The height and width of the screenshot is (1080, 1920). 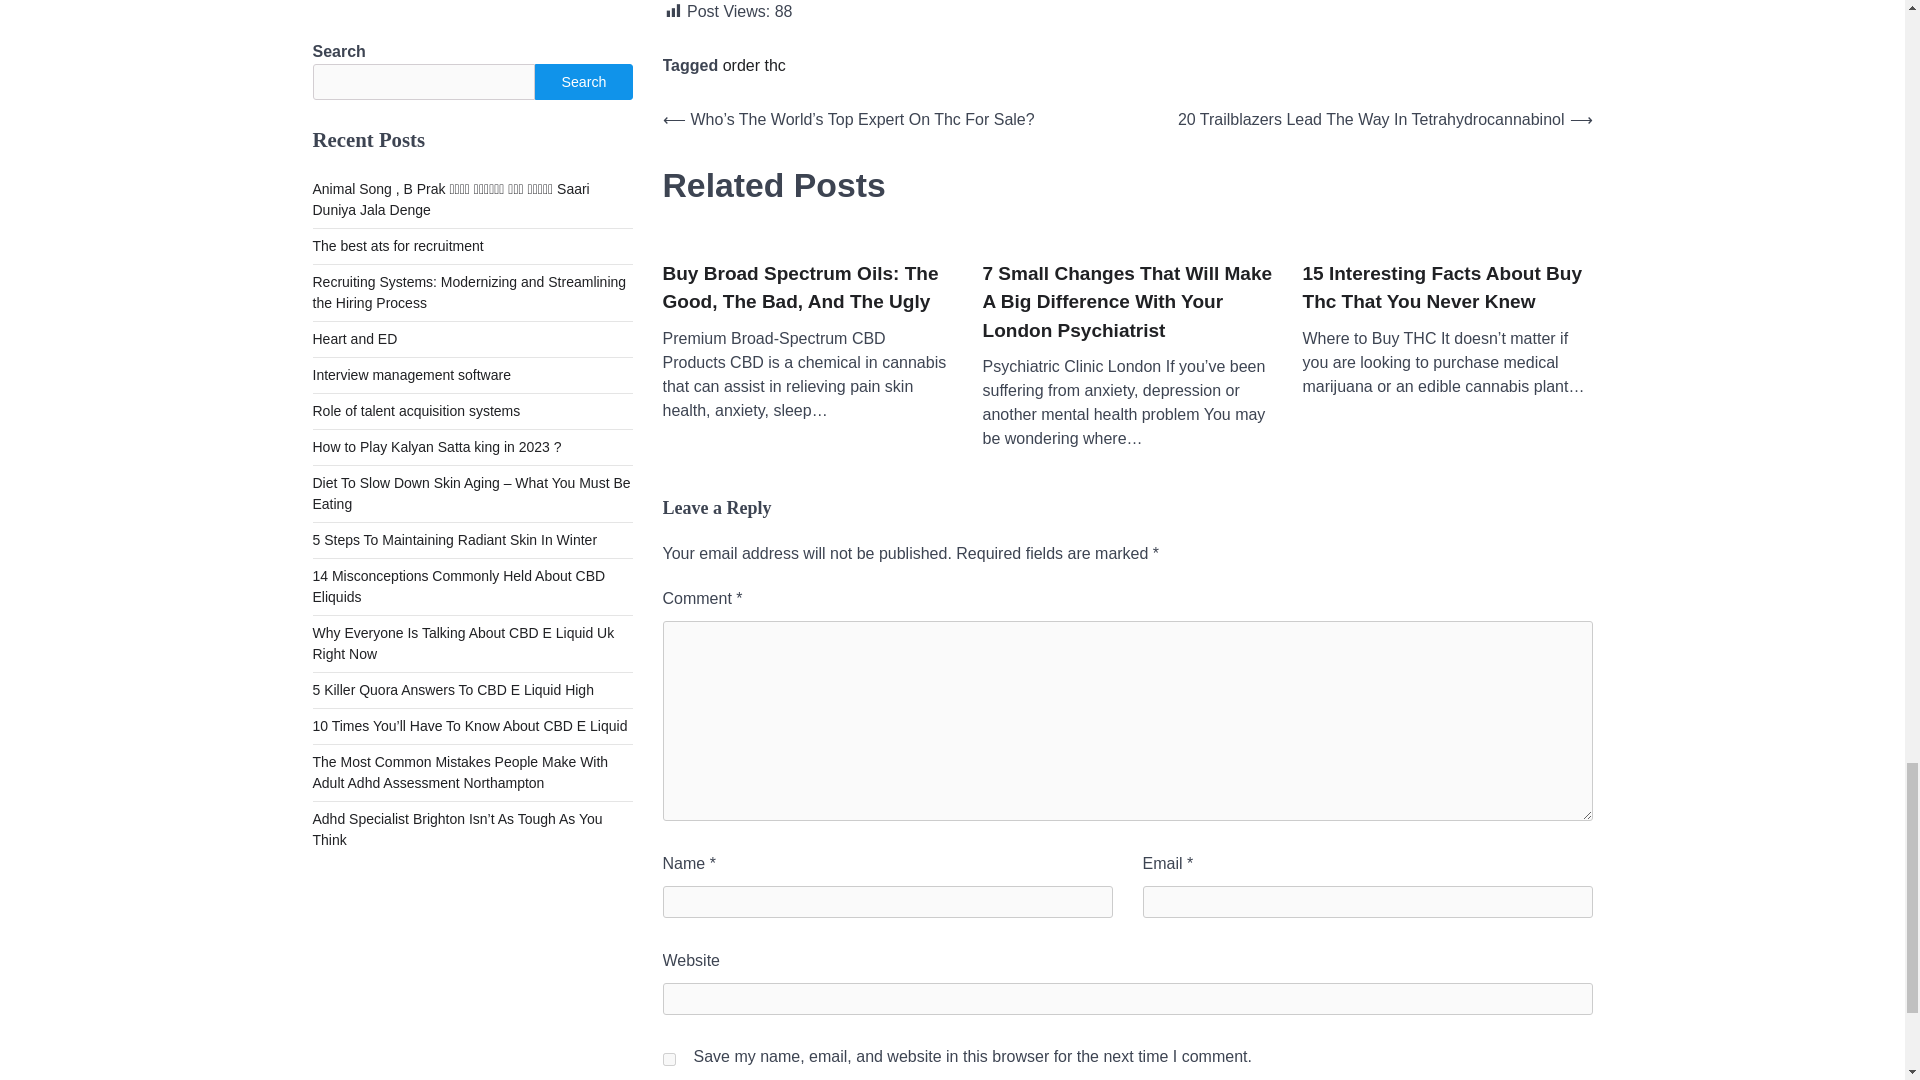 I want to click on Buy Broad Spectrum Oils: The Good, The Bad, And The Ugly, so click(x=807, y=288).